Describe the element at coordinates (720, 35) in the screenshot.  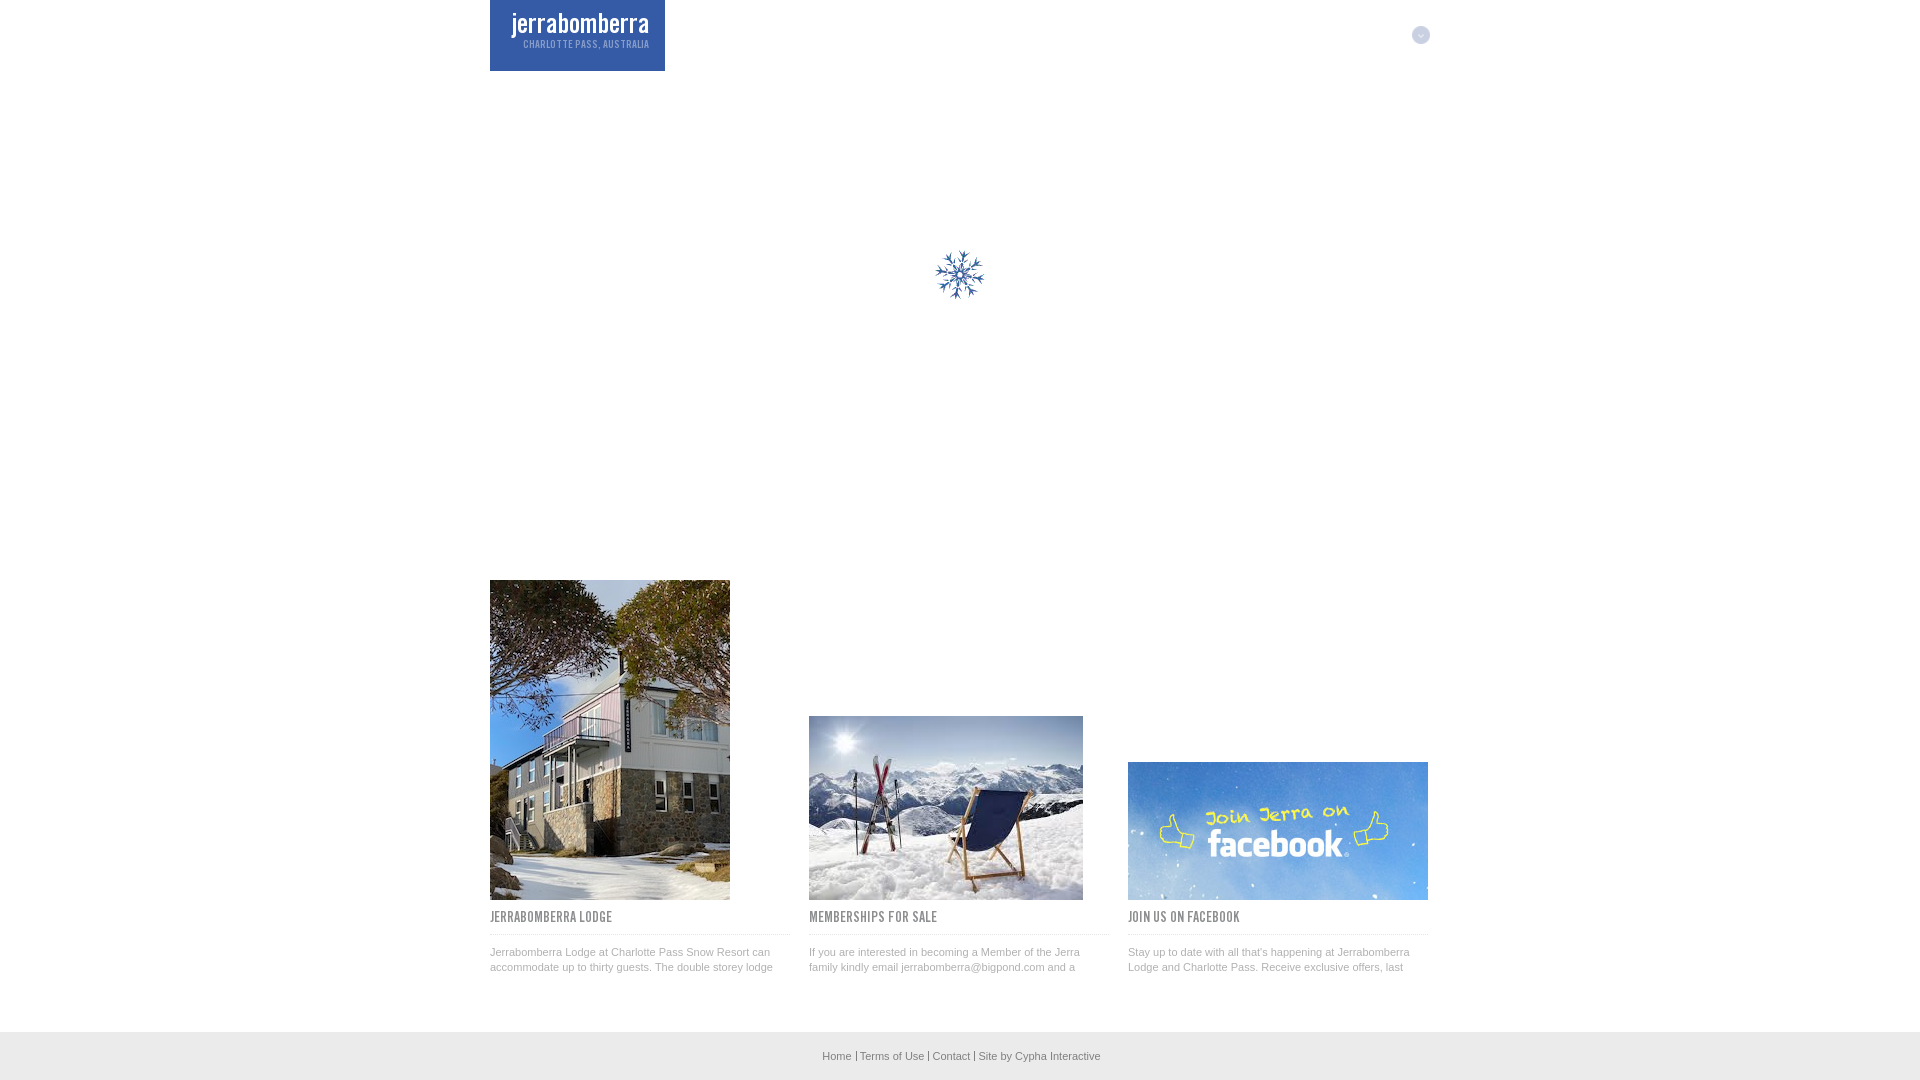
I see `THE LODGE` at that location.